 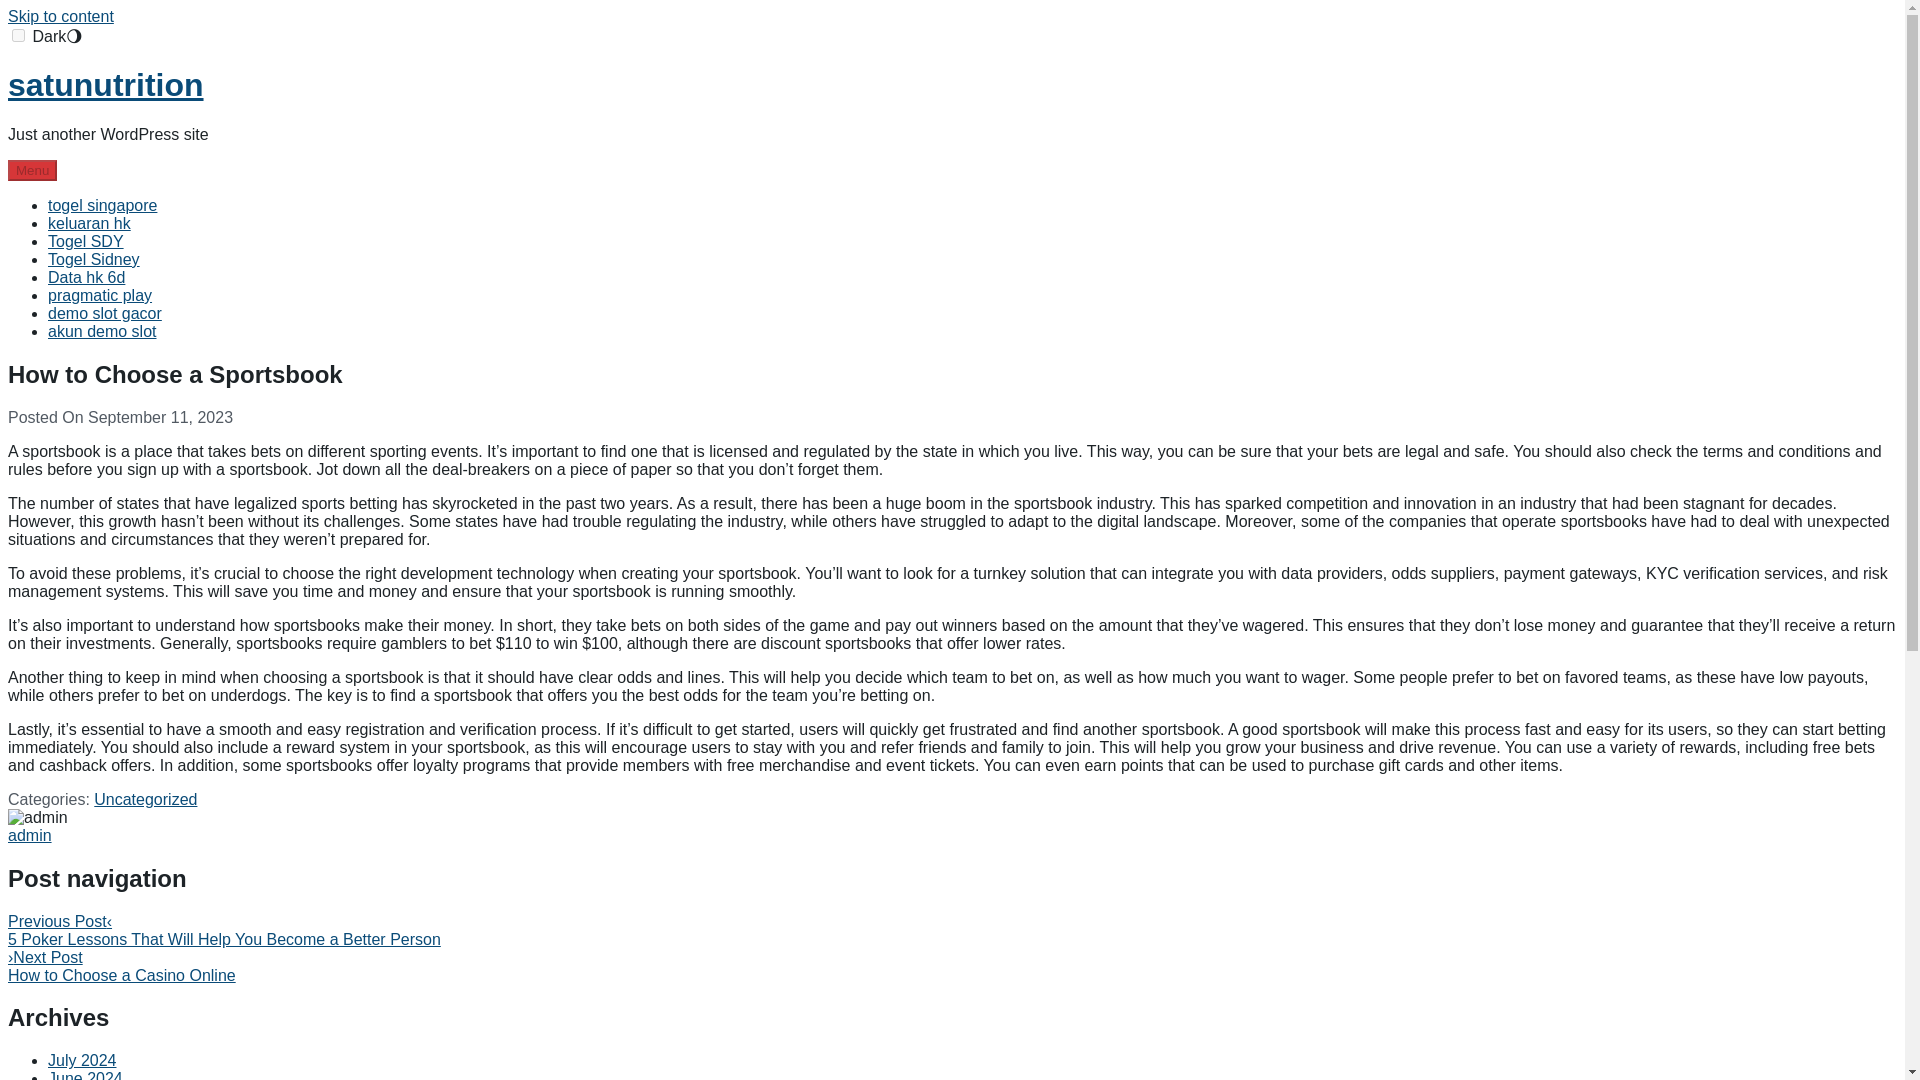 I want to click on June 2024, so click(x=85, y=1075).